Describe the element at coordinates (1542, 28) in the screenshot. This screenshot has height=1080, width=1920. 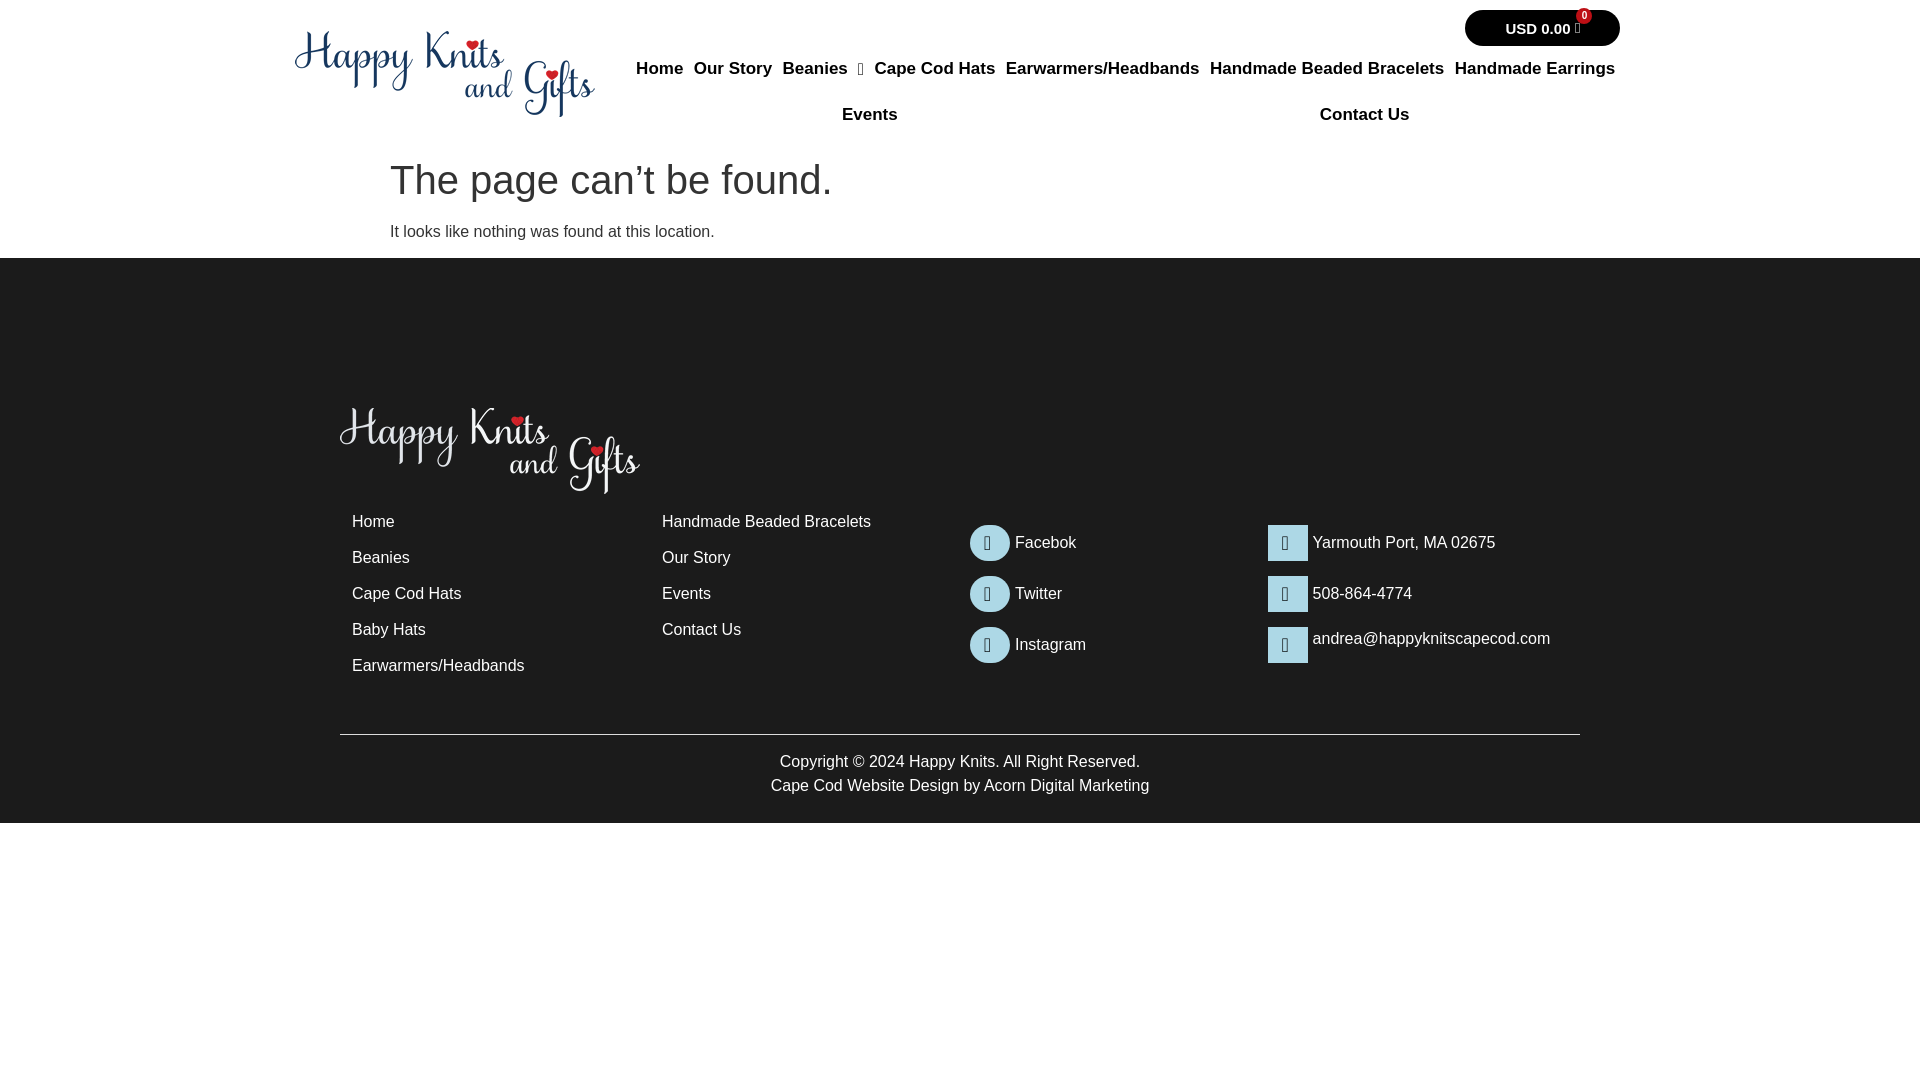
I see `Contact Us` at that location.